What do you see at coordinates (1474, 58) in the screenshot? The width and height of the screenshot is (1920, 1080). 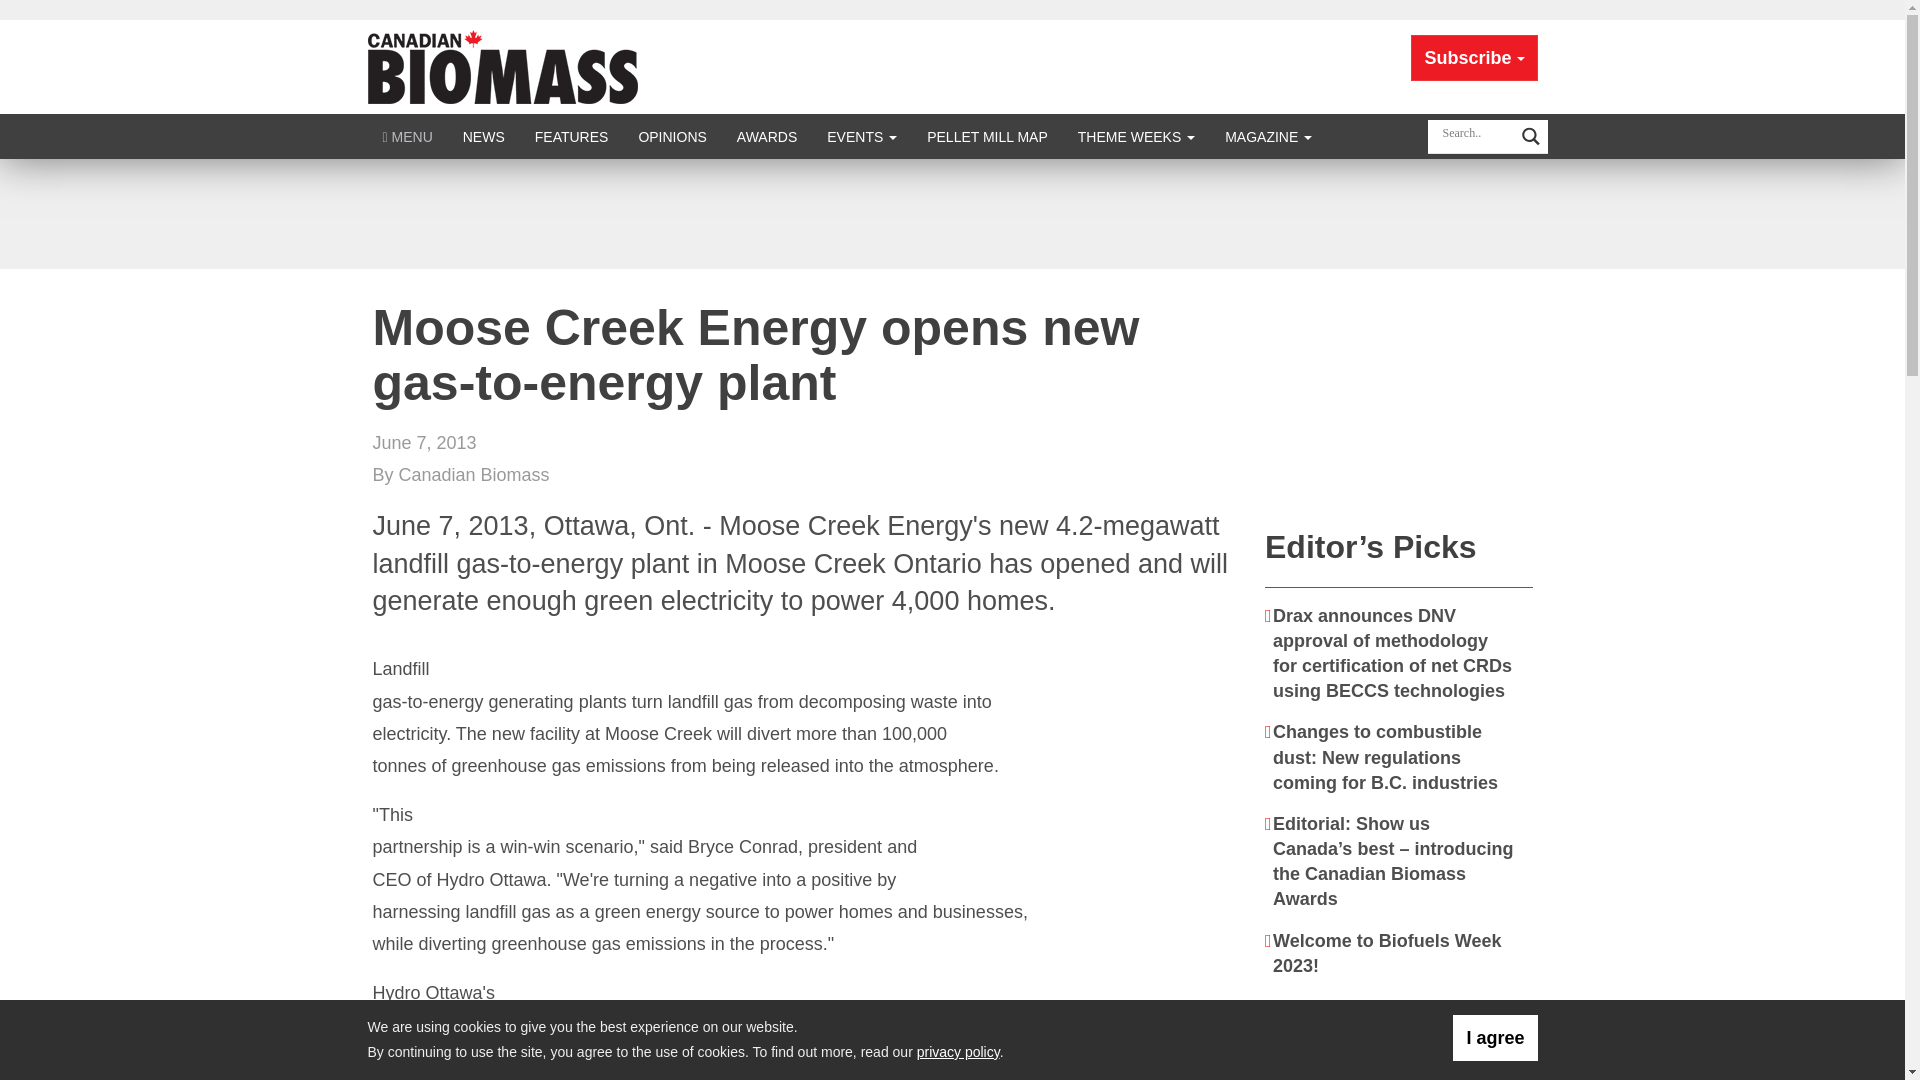 I see `Subscribe` at bounding box center [1474, 58].